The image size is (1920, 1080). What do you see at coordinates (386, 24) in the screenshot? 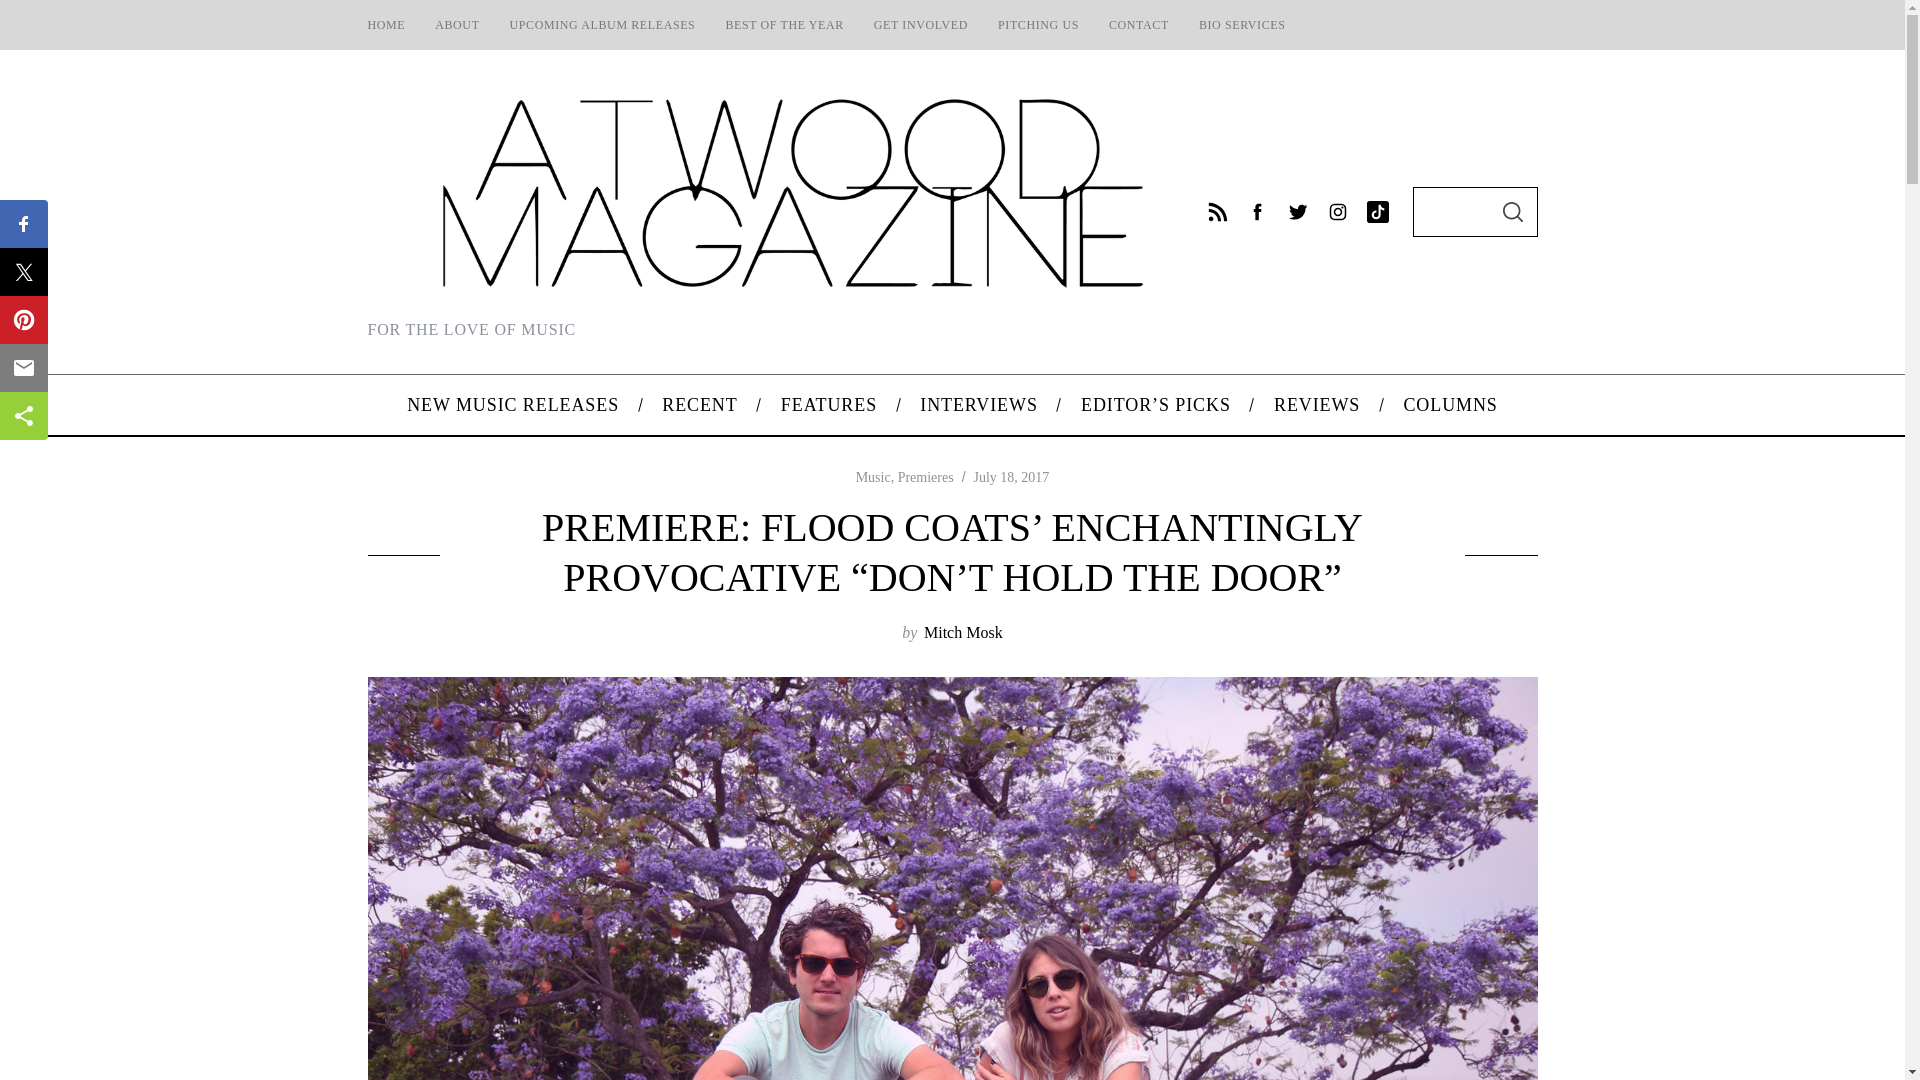
I see `HOME` at bounding box center [386, 24].